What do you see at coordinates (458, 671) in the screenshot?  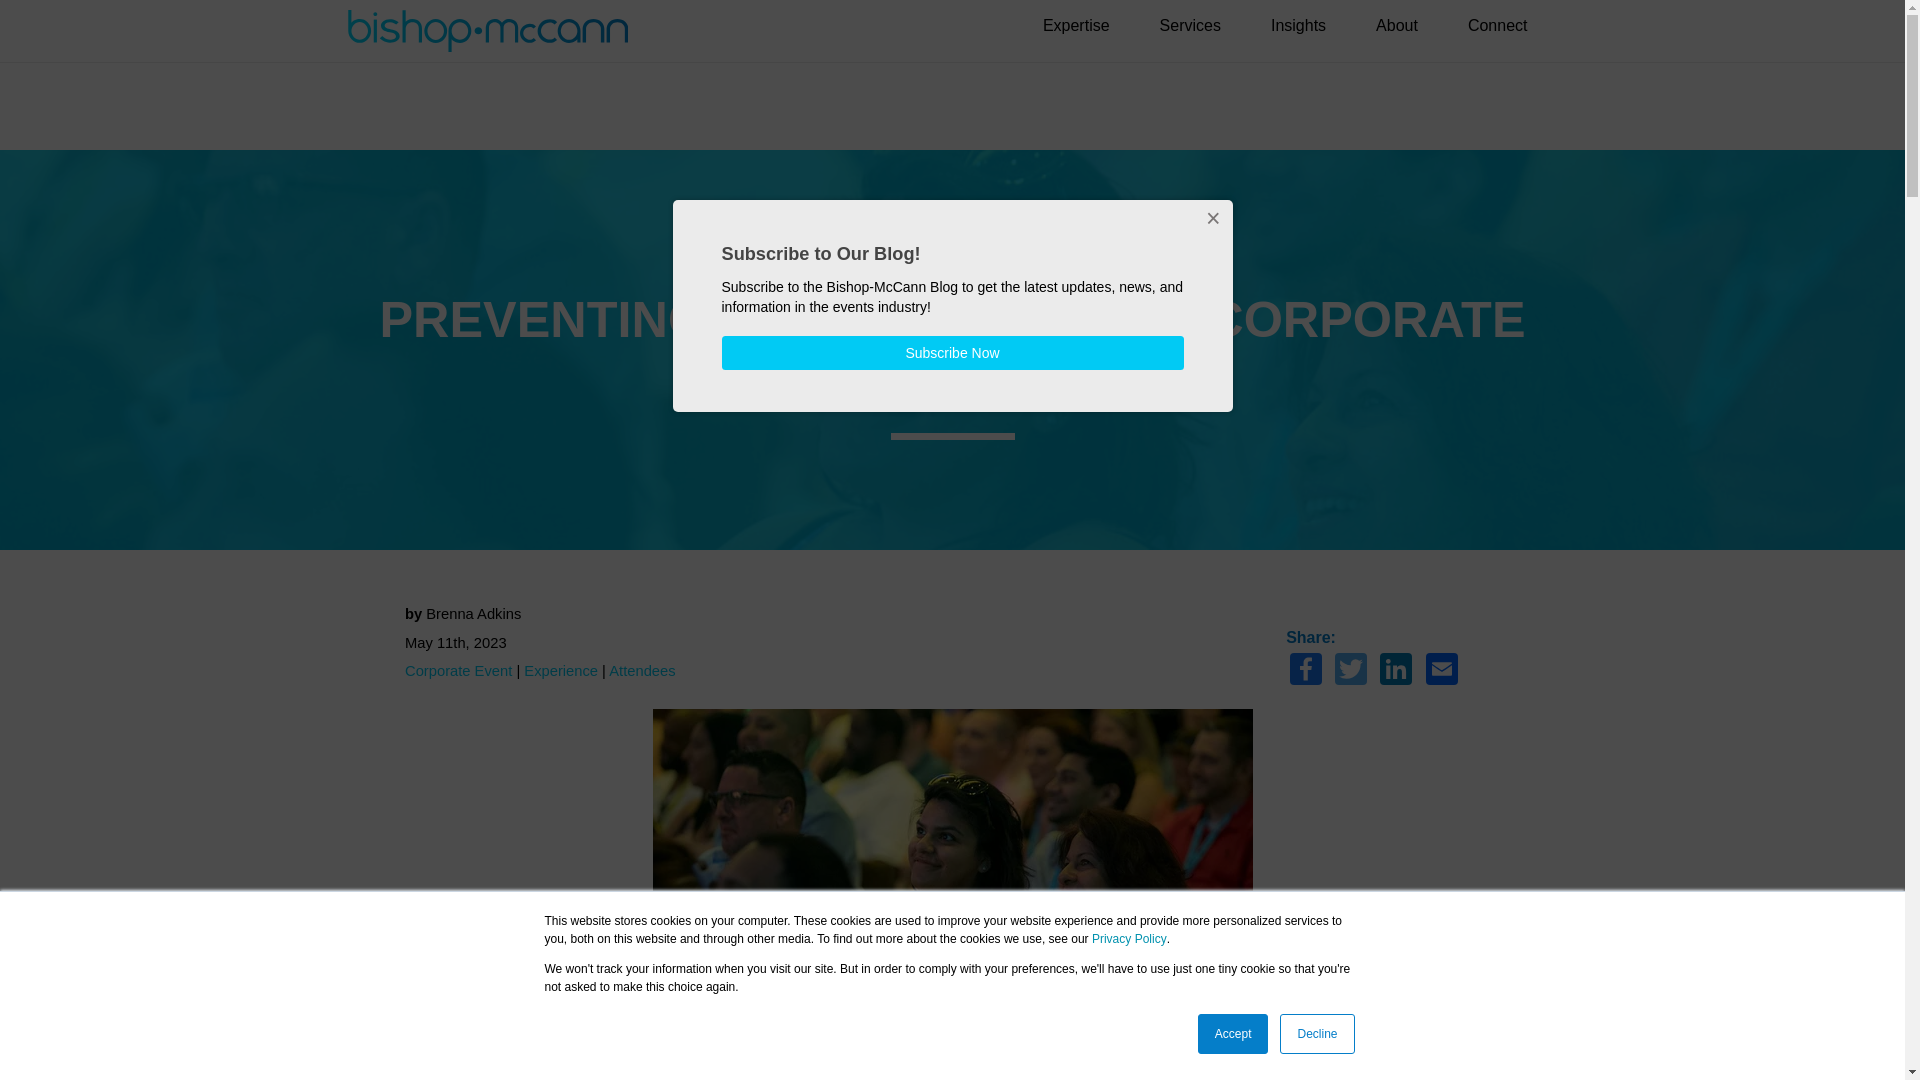 I see `Corporate Event` at bounding box center [458, 671].